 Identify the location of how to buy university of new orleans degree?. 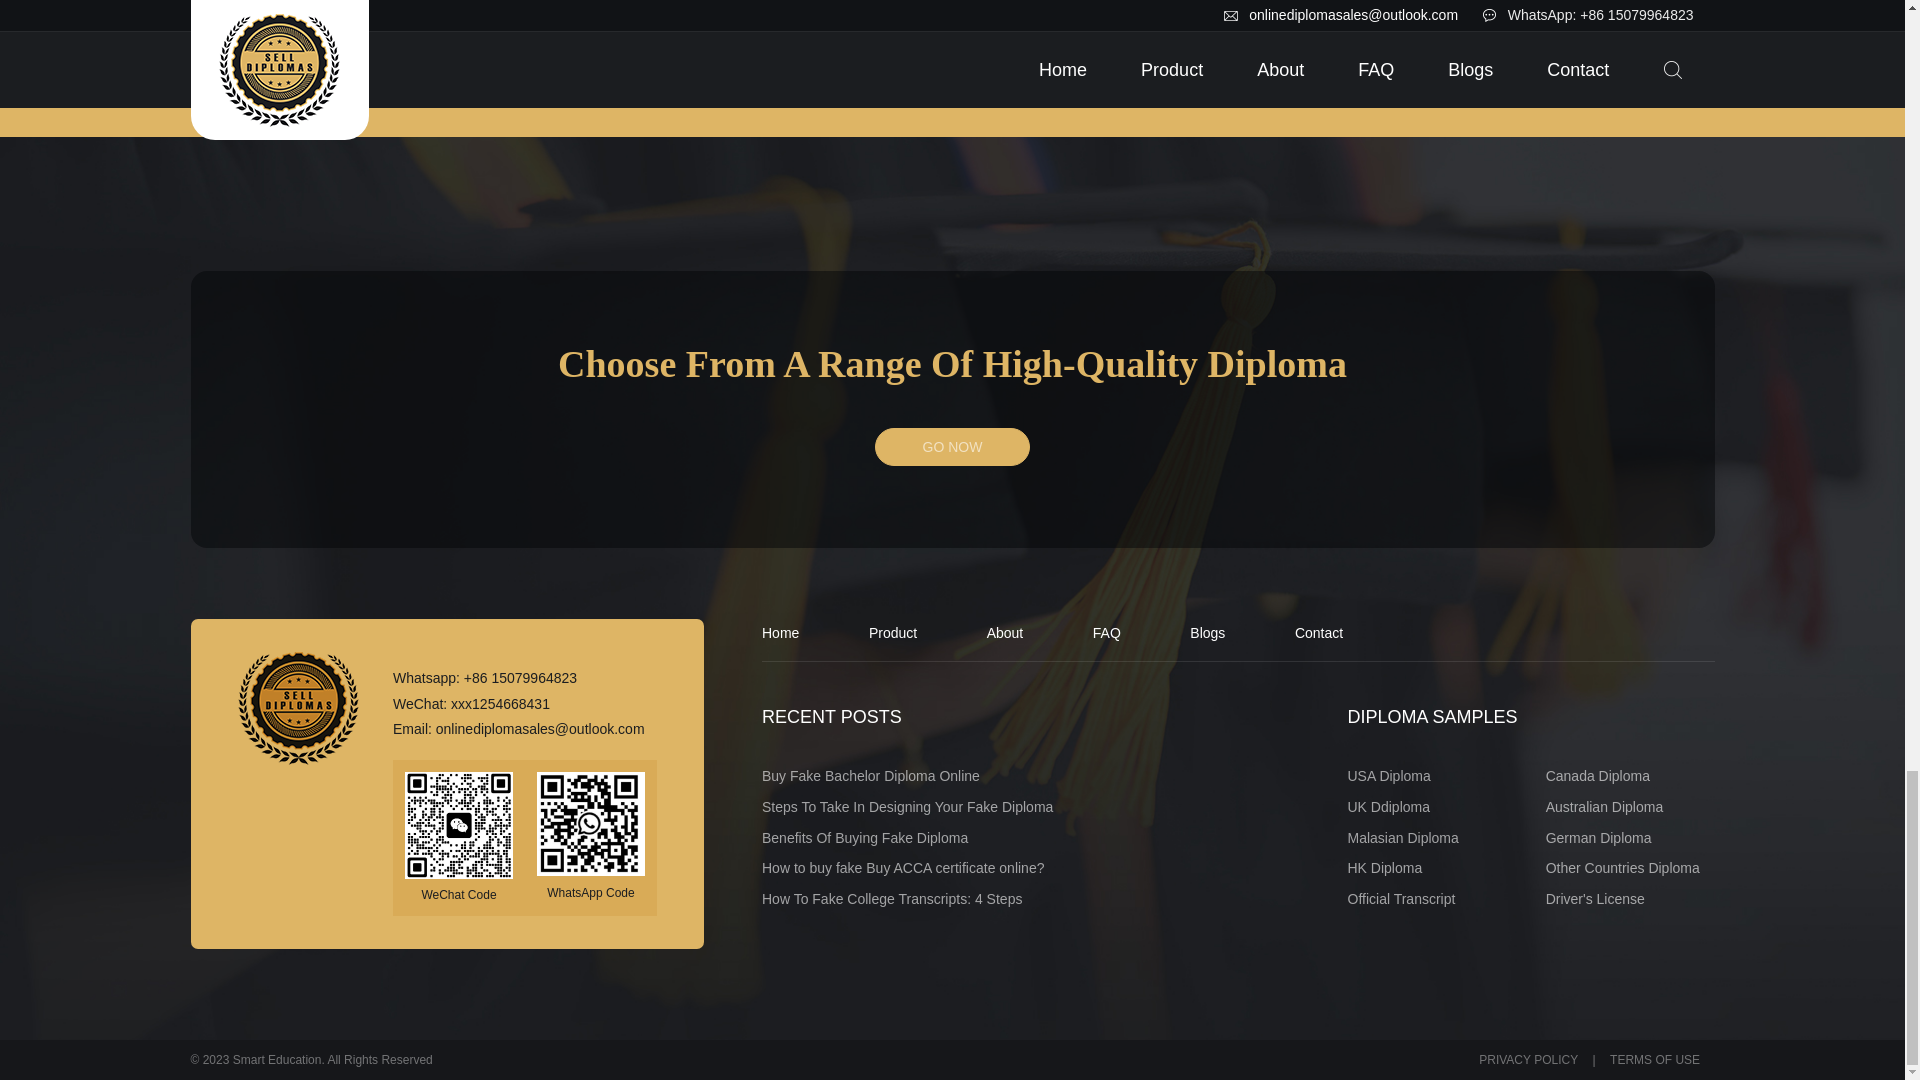
(1560, 17).